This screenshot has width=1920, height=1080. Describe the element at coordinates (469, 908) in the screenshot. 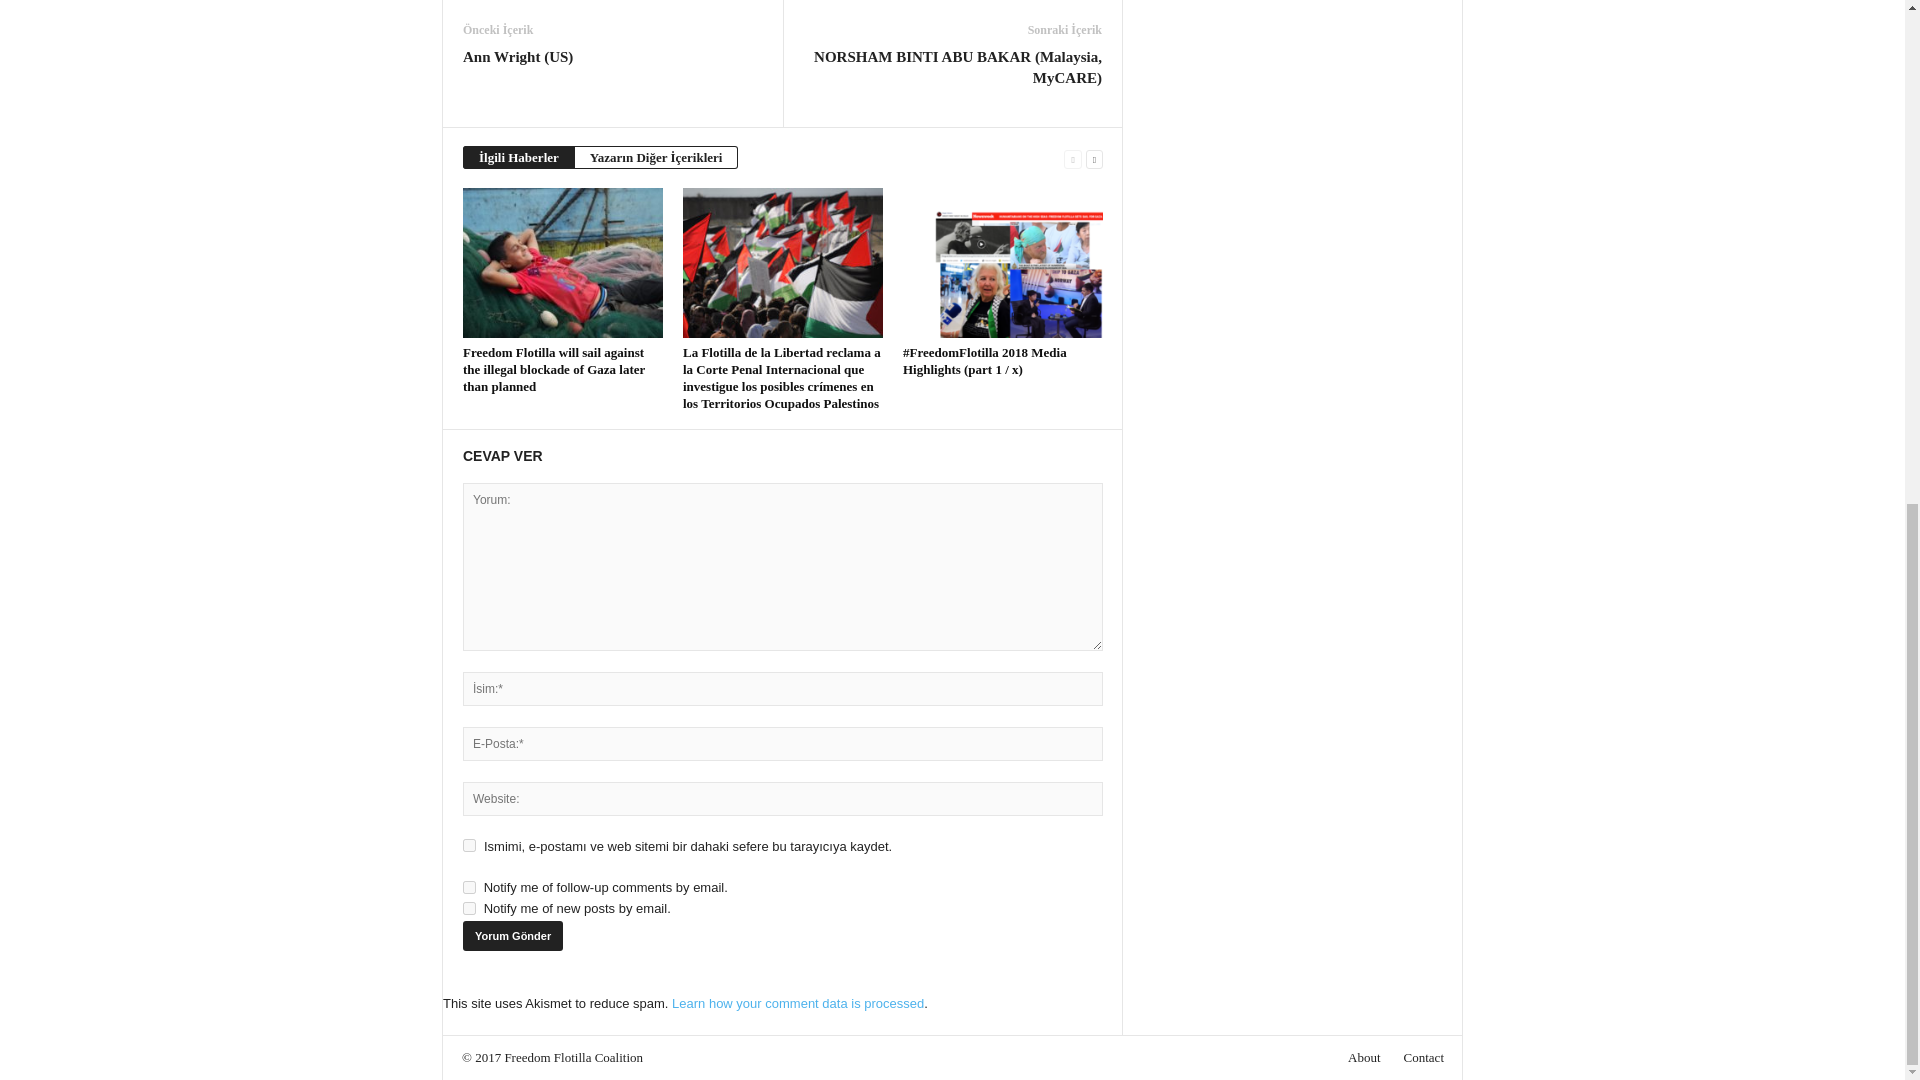

I see `subscribe` at that location.